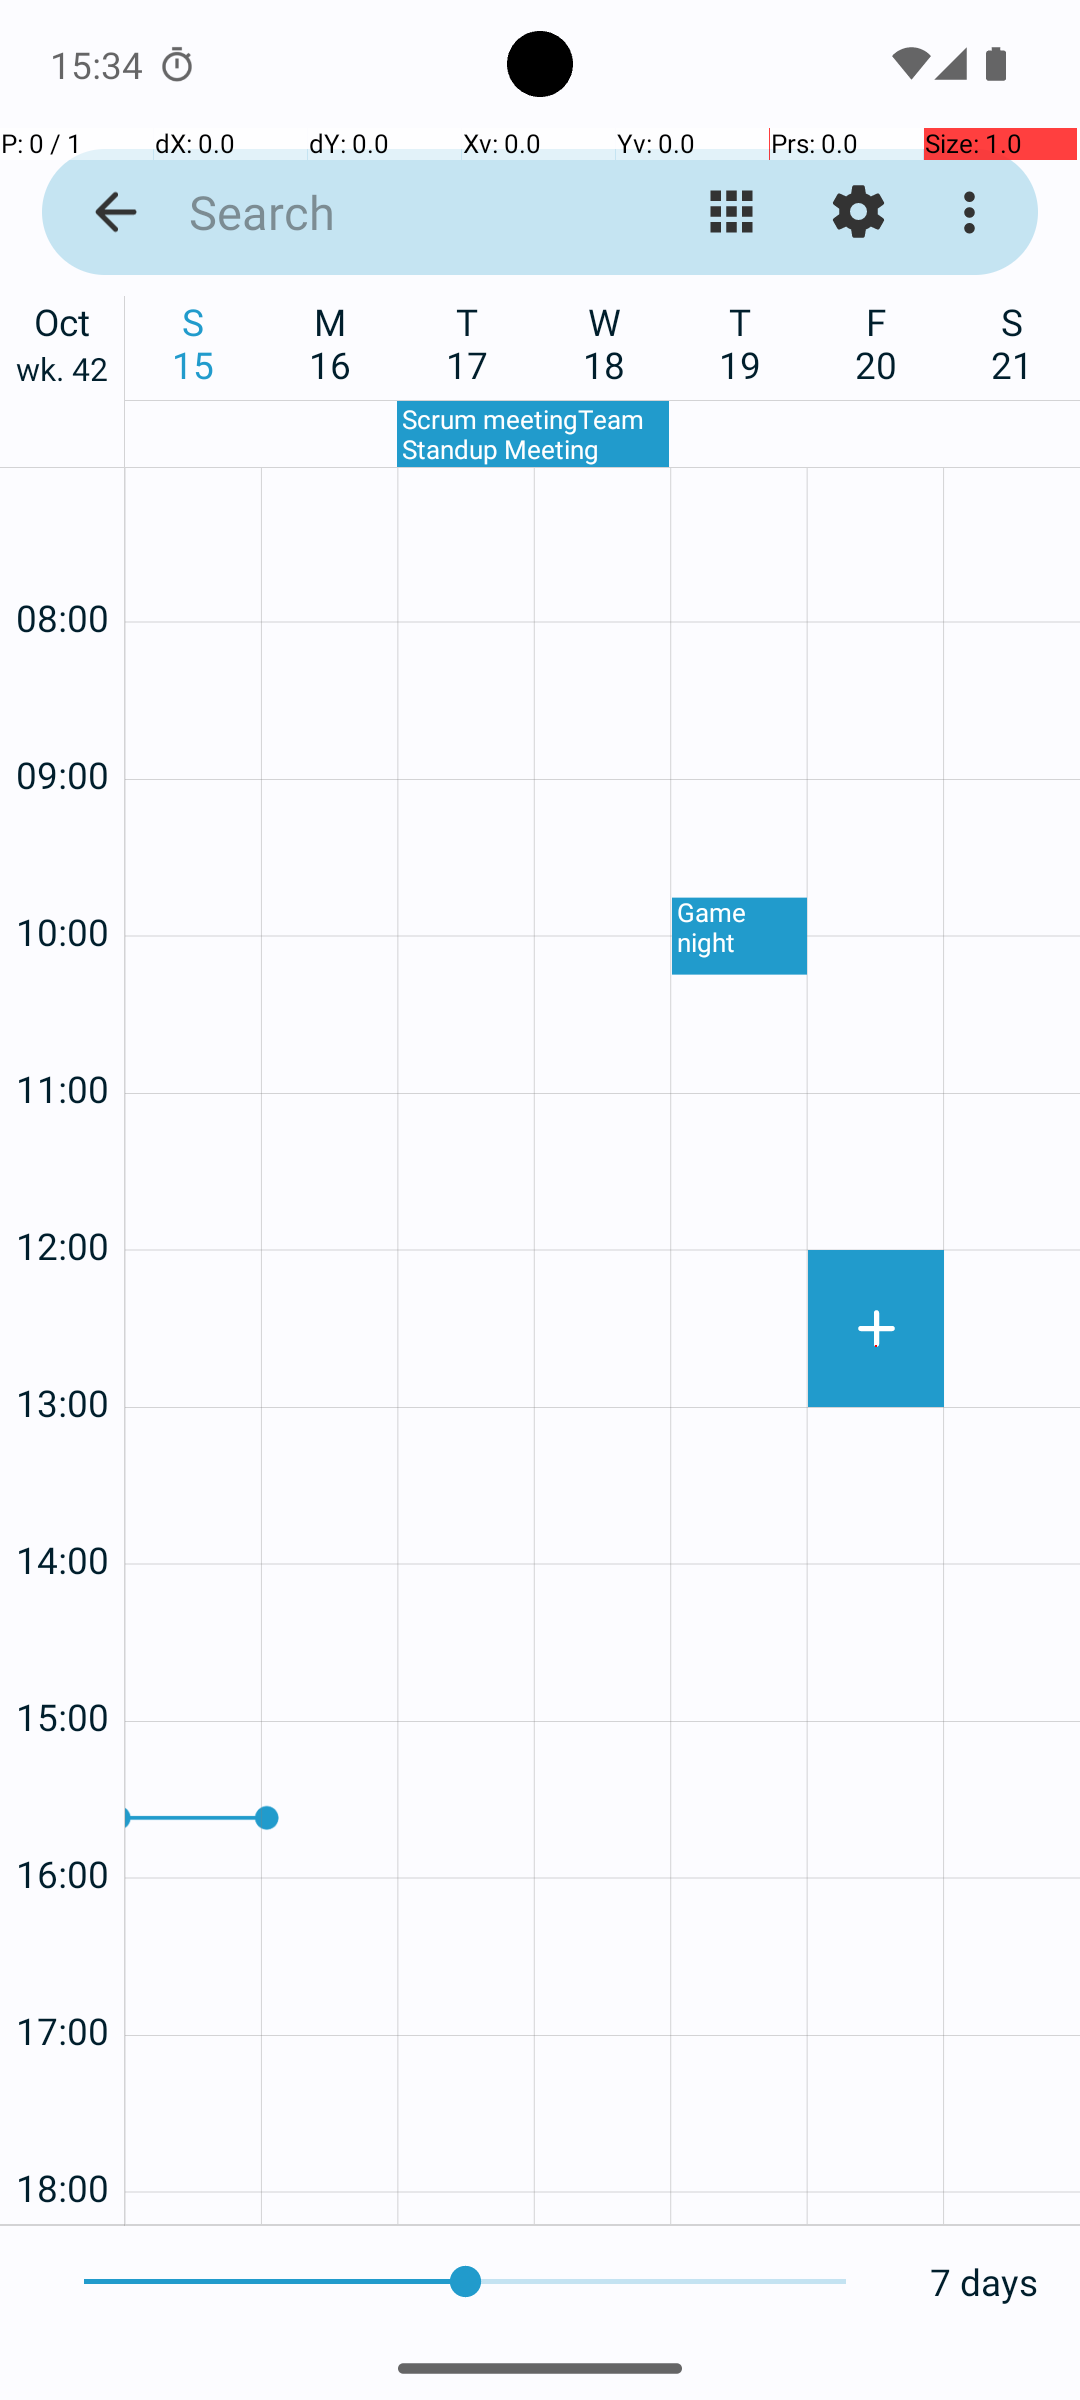  What do you see at coordinates (604, 343) in the screenshot?
I see `W
18` at bounding box center [604, 343].